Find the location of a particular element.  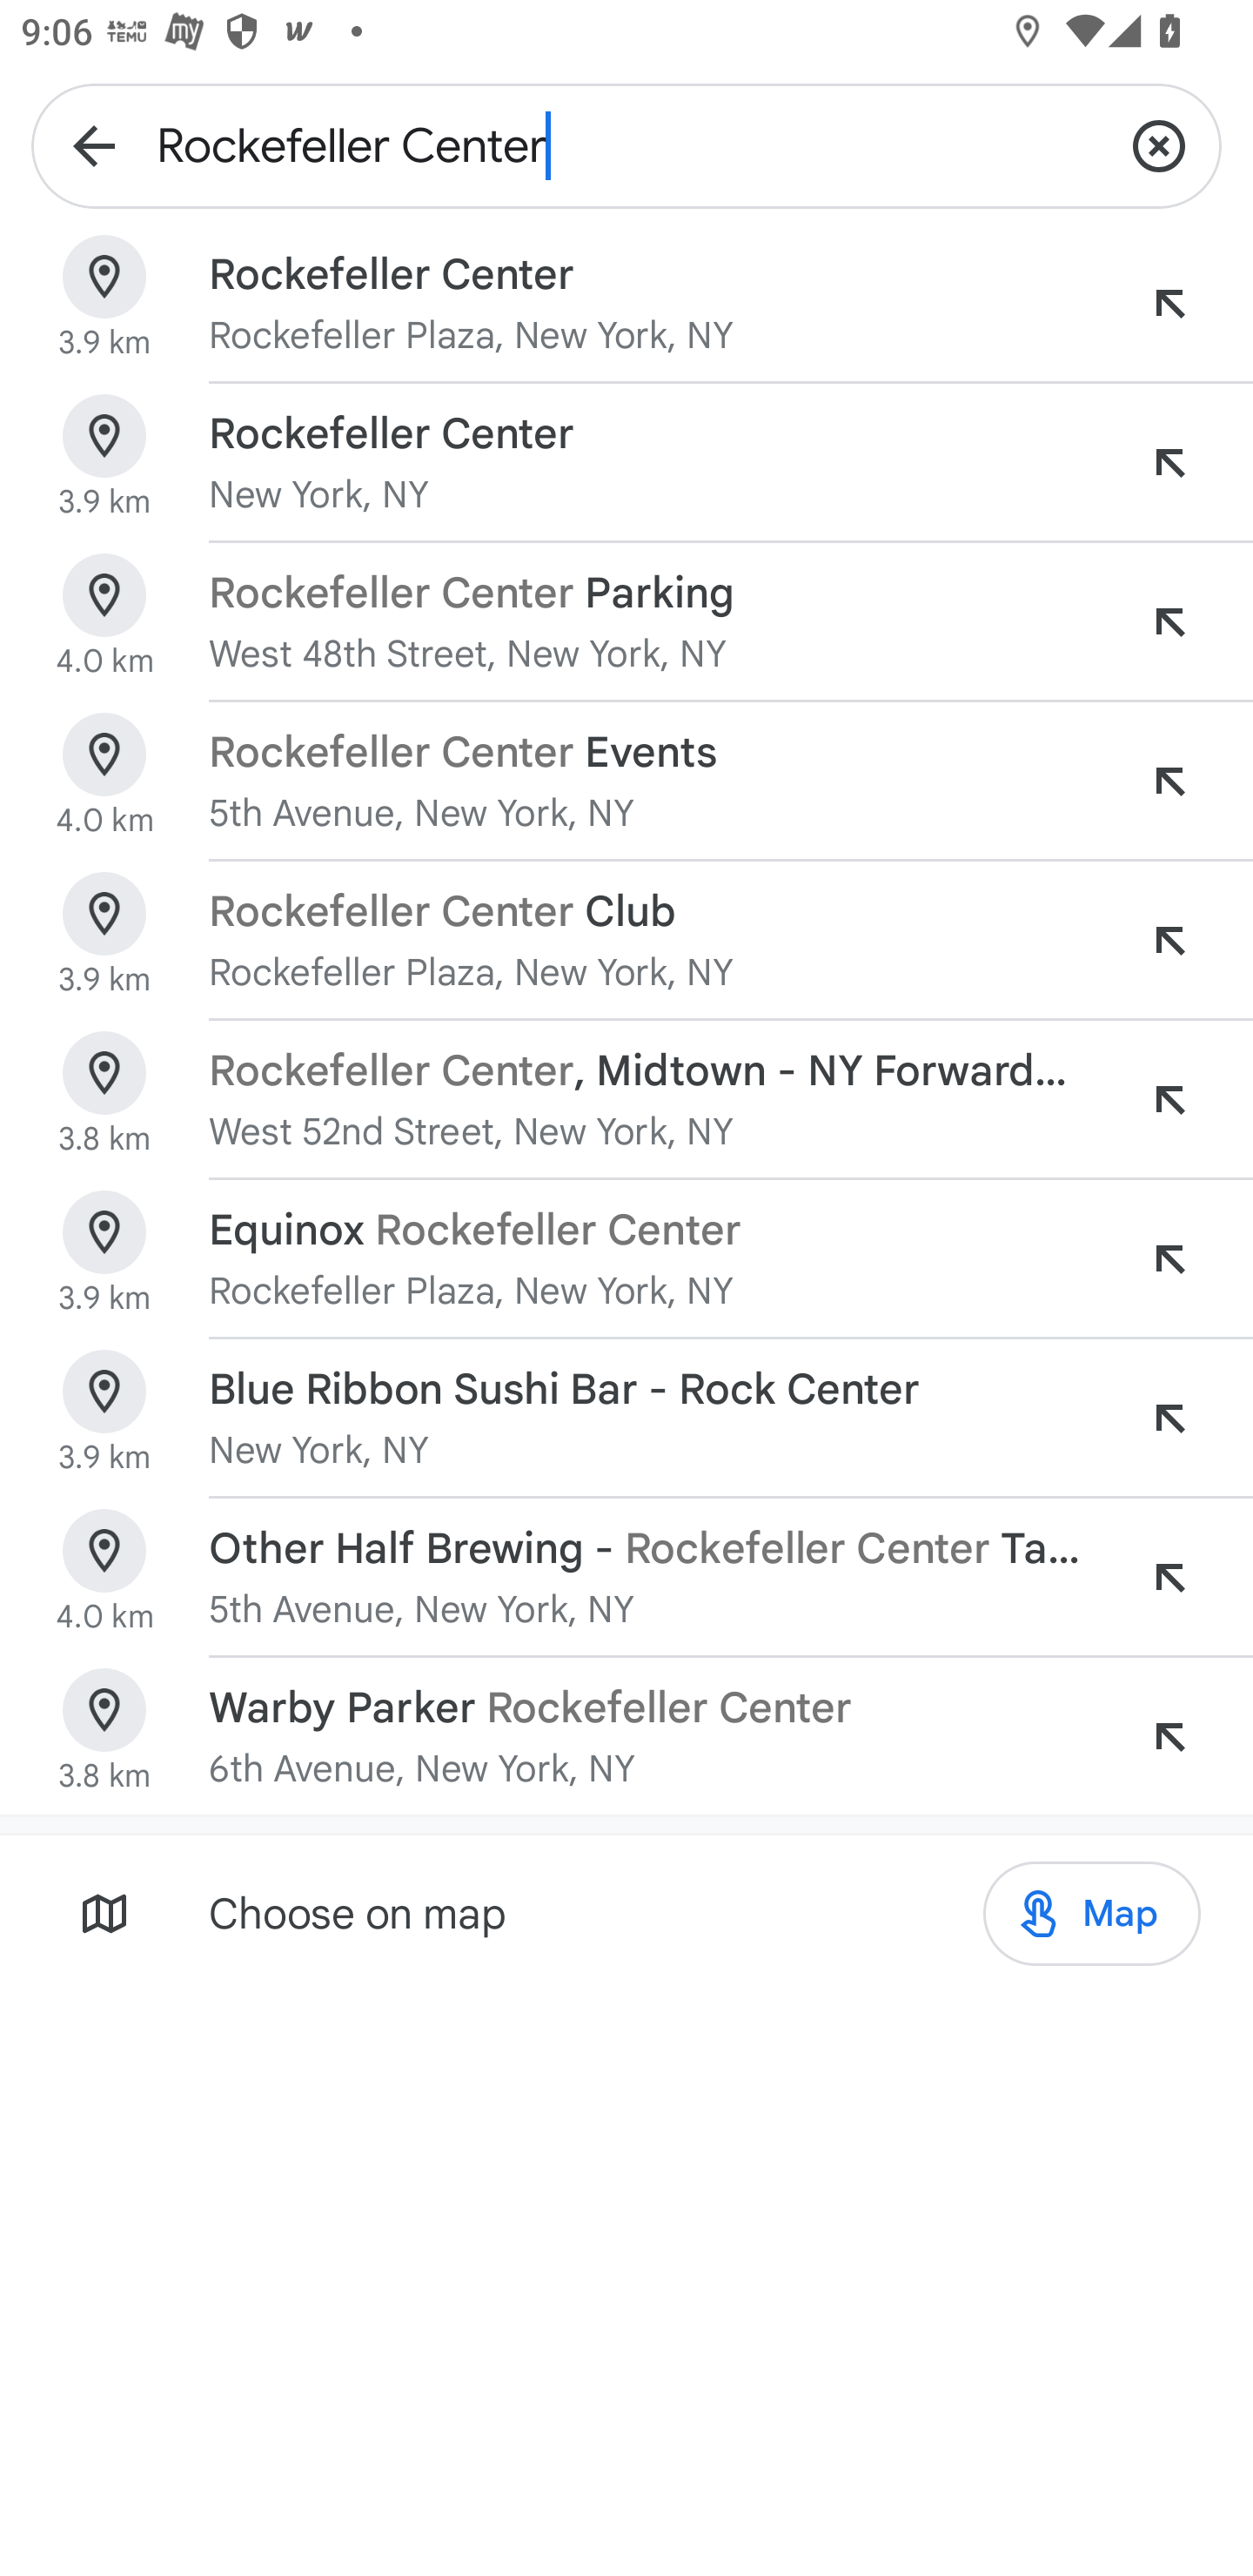

Clear is located at coordinates (1159, 144).